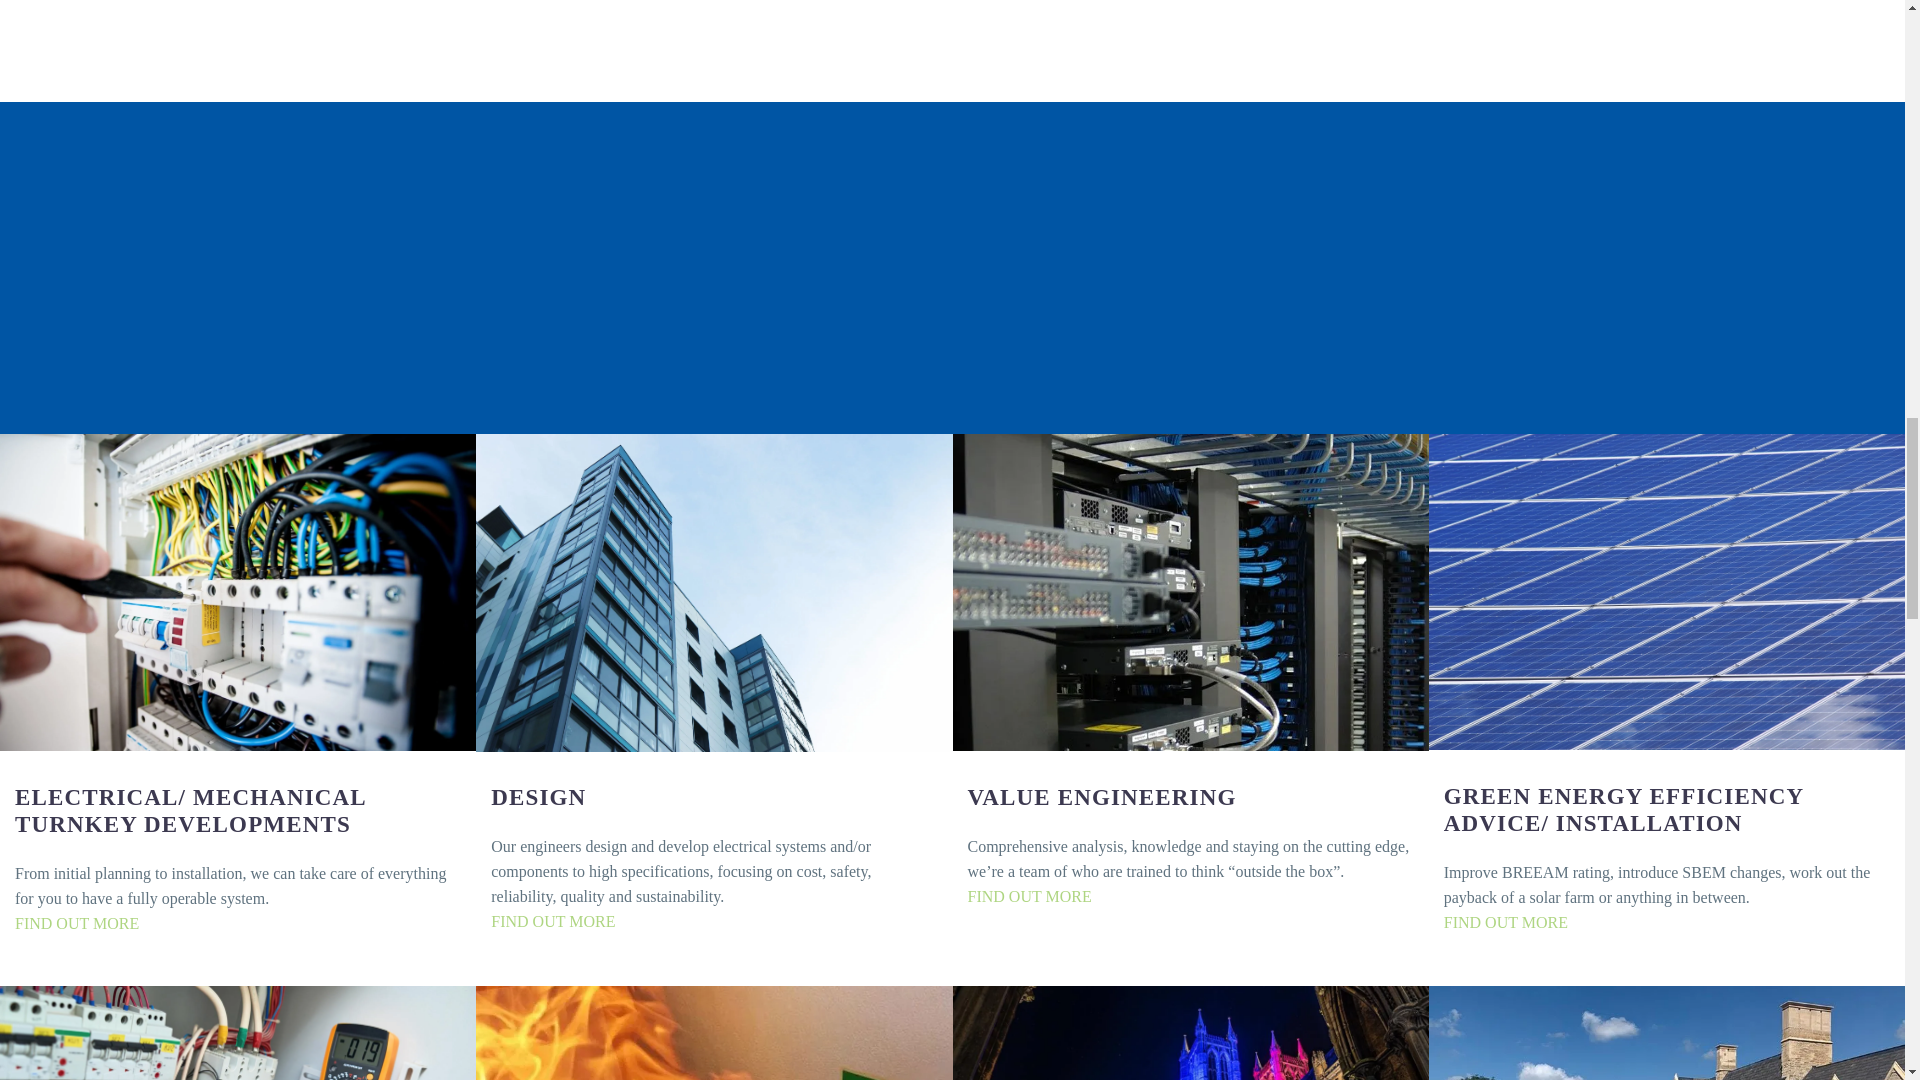 This screenshot has height=1080, width=1920. I want to click on FIND OUT MORE, so click(1506, 922).